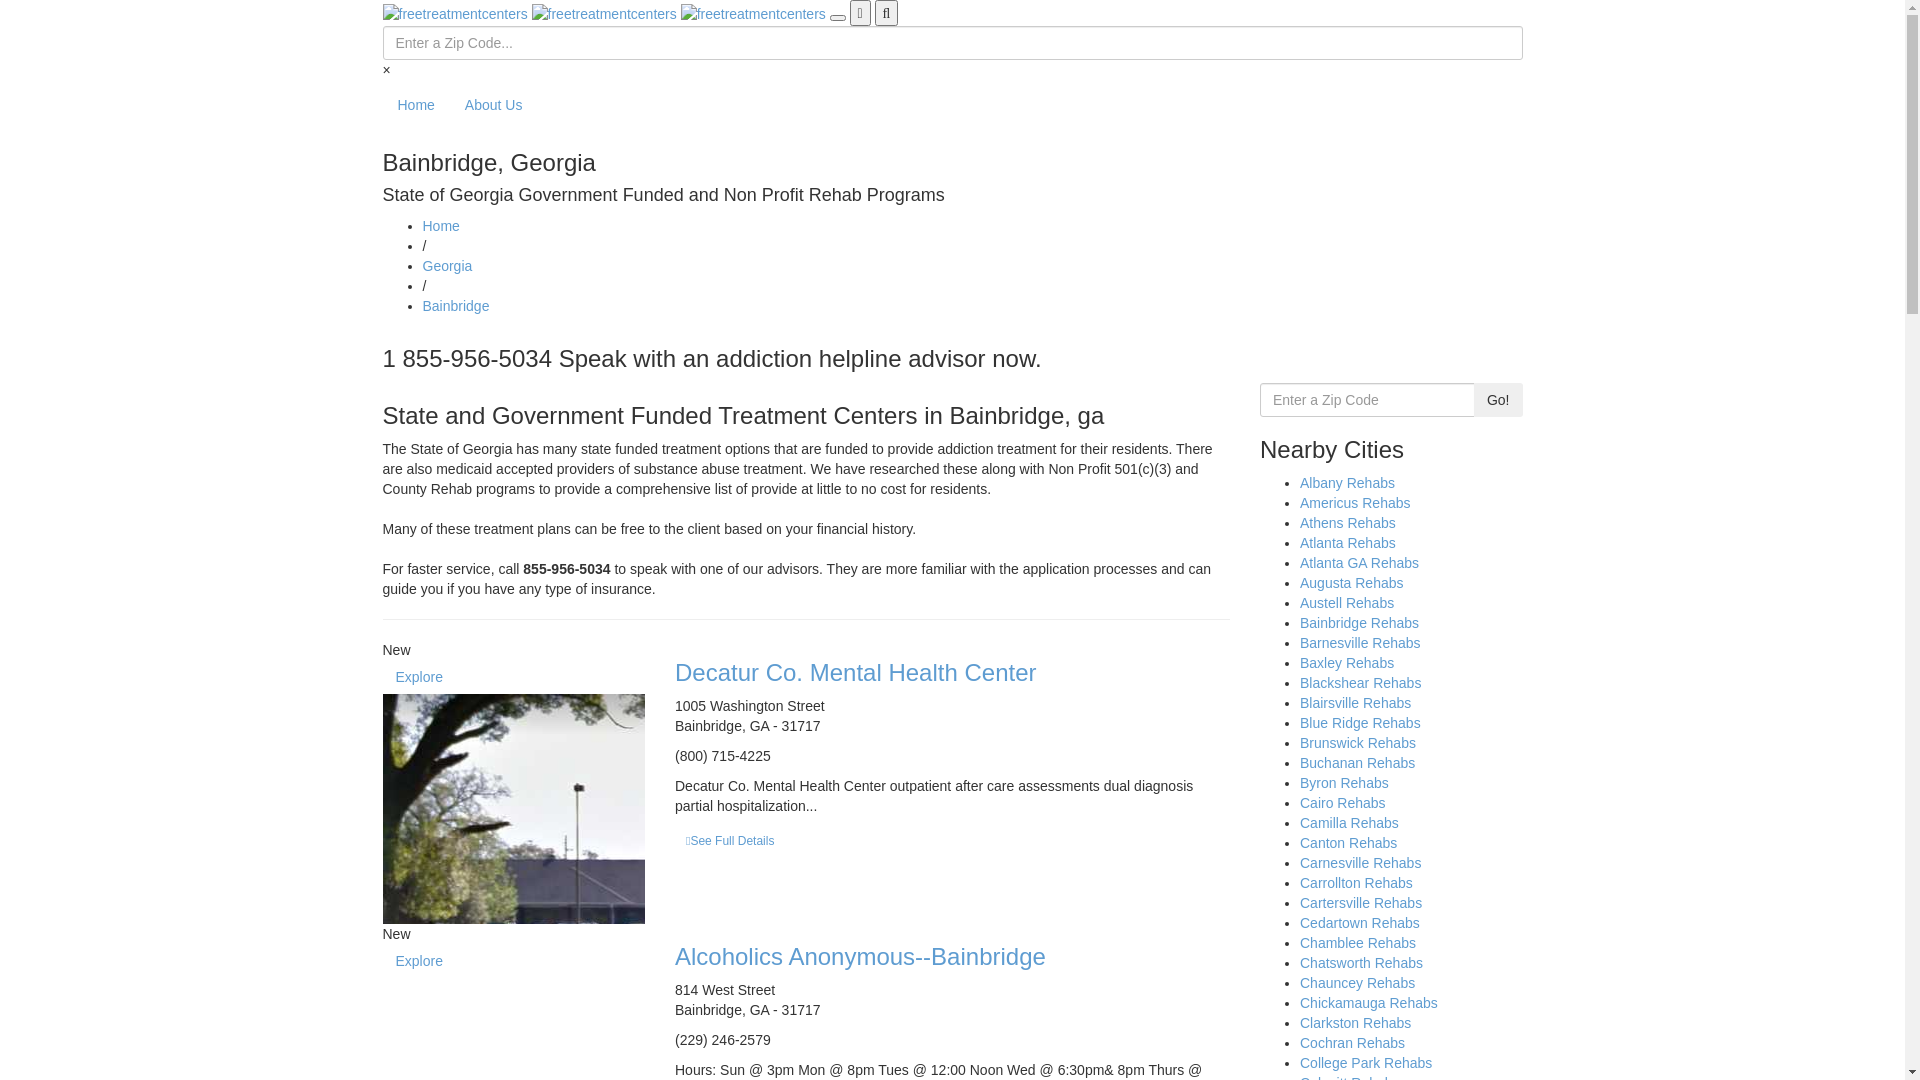 The width and height of the screenshot is (1920, 1080). I want to click on Bainbridge Rehabs, so click(1360, 623).